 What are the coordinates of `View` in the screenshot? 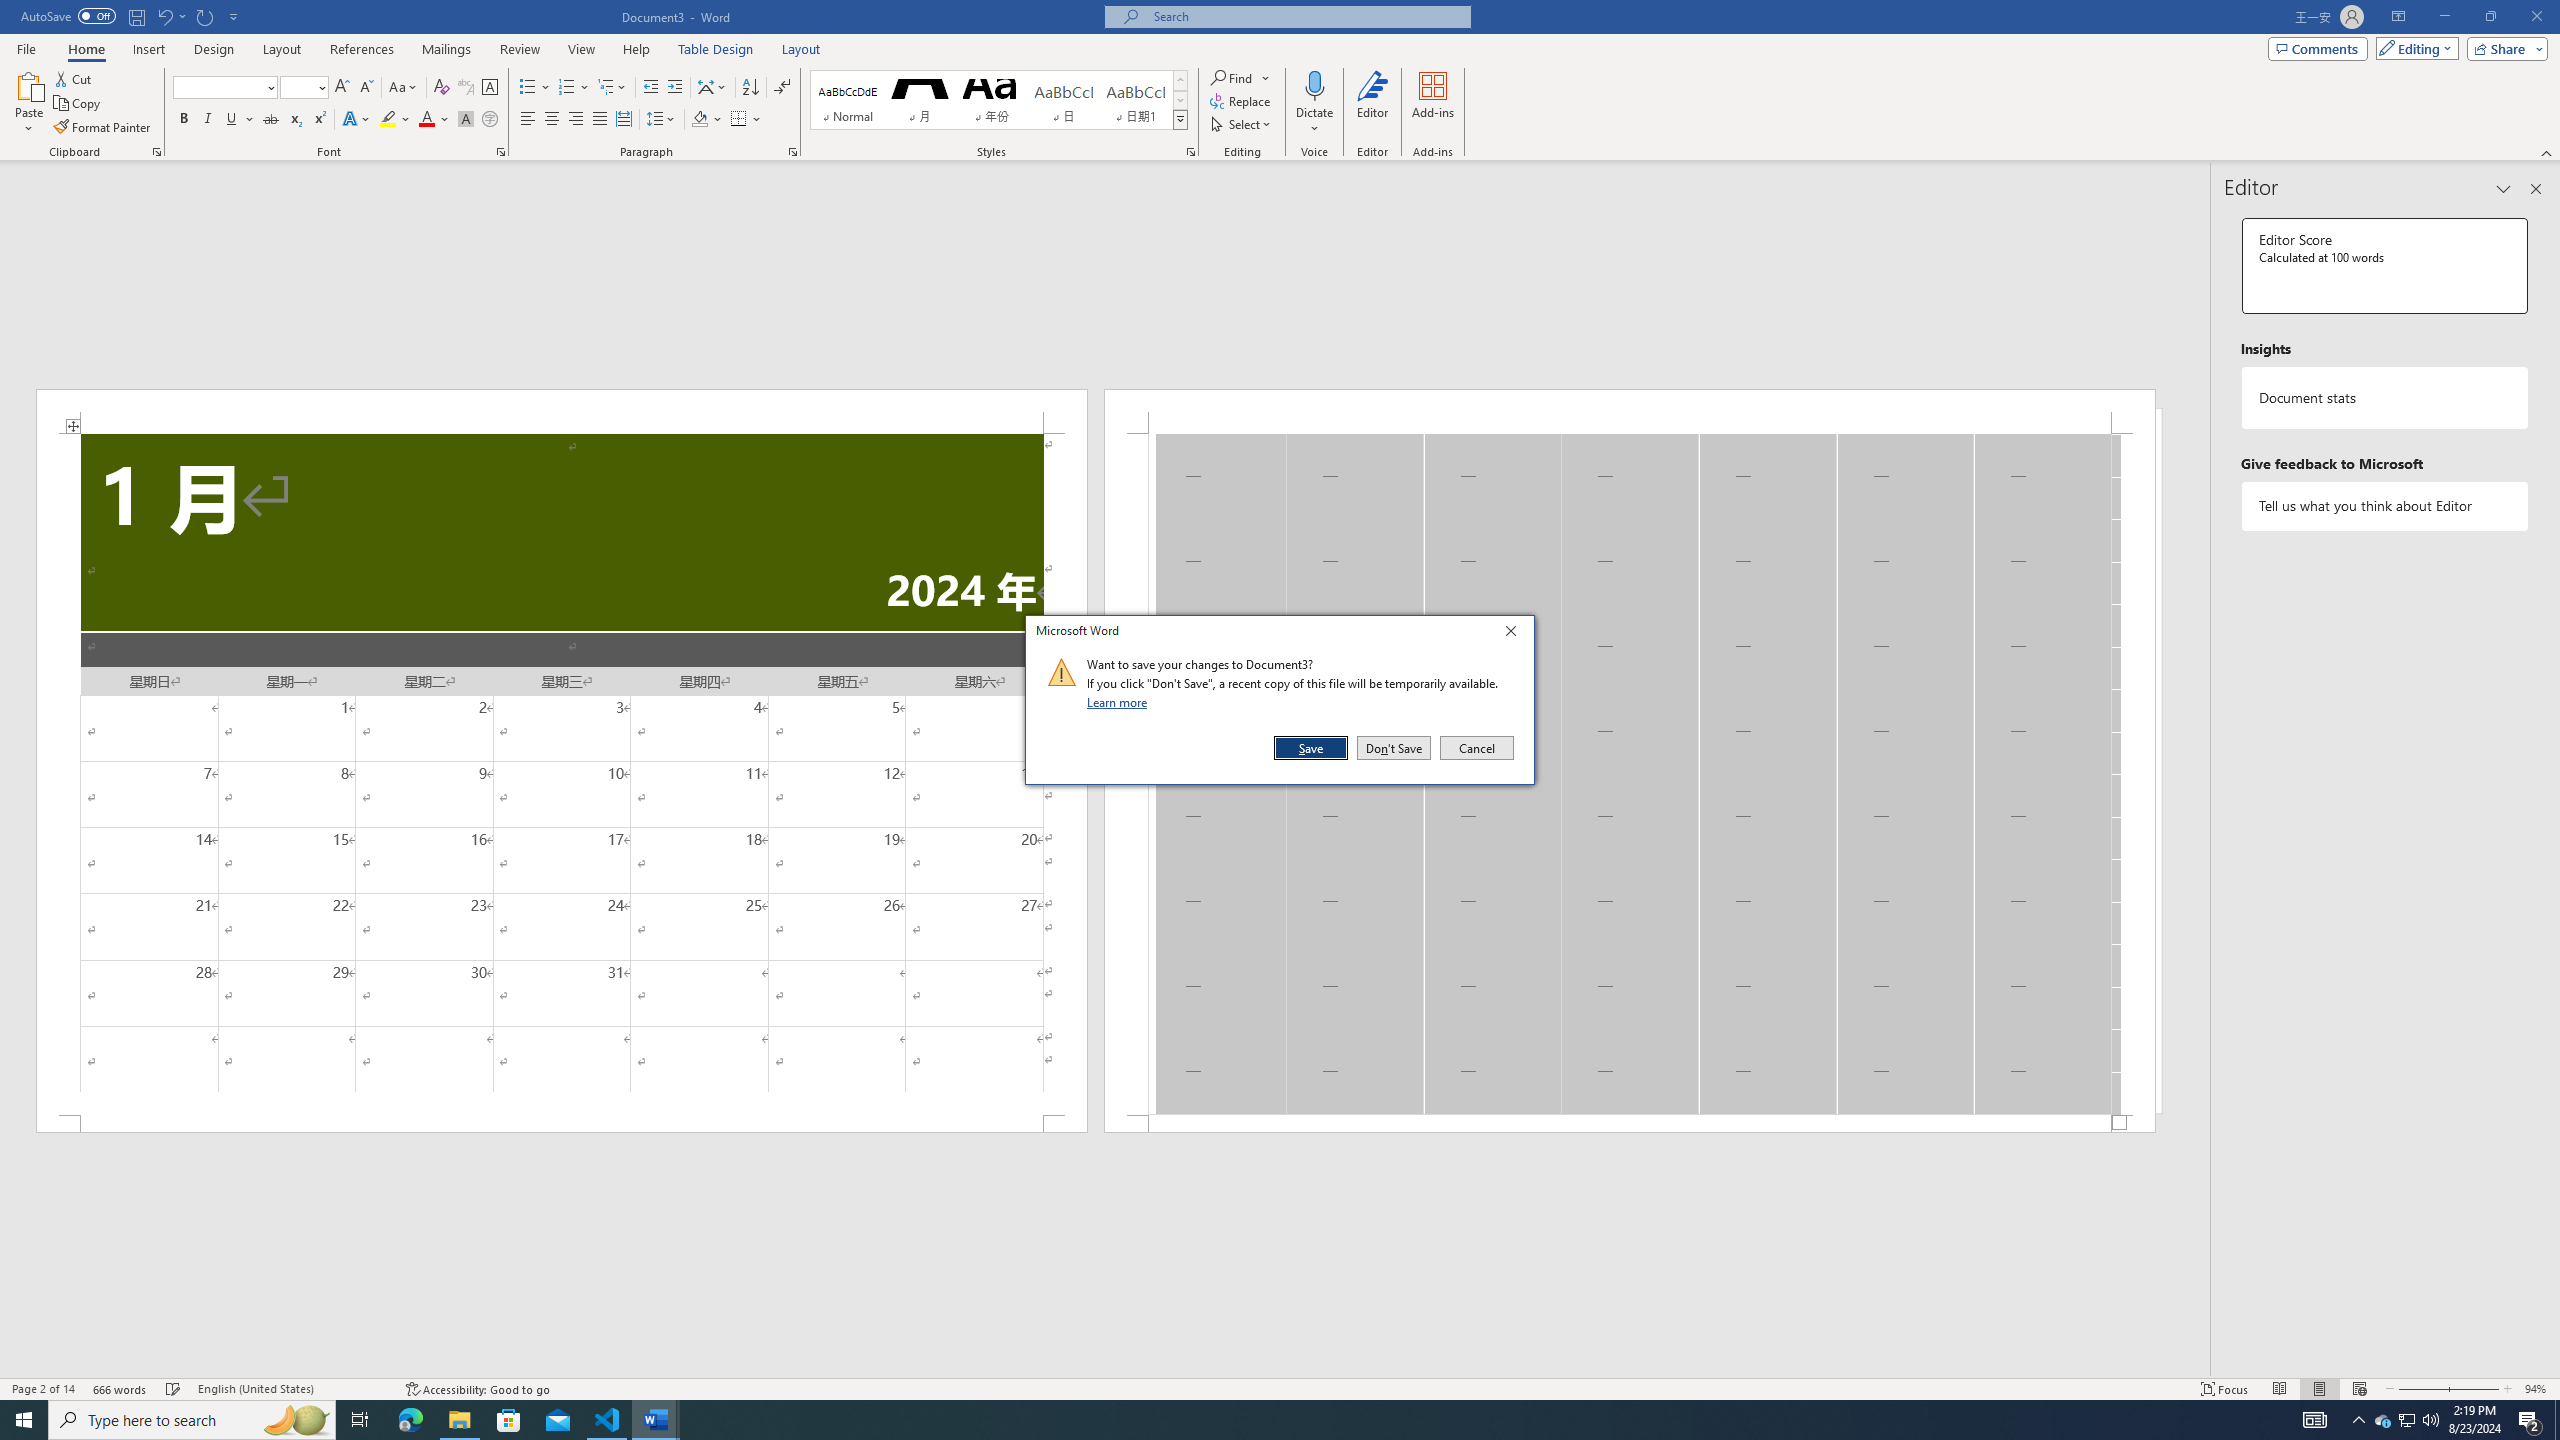 It's located at (582, 49).